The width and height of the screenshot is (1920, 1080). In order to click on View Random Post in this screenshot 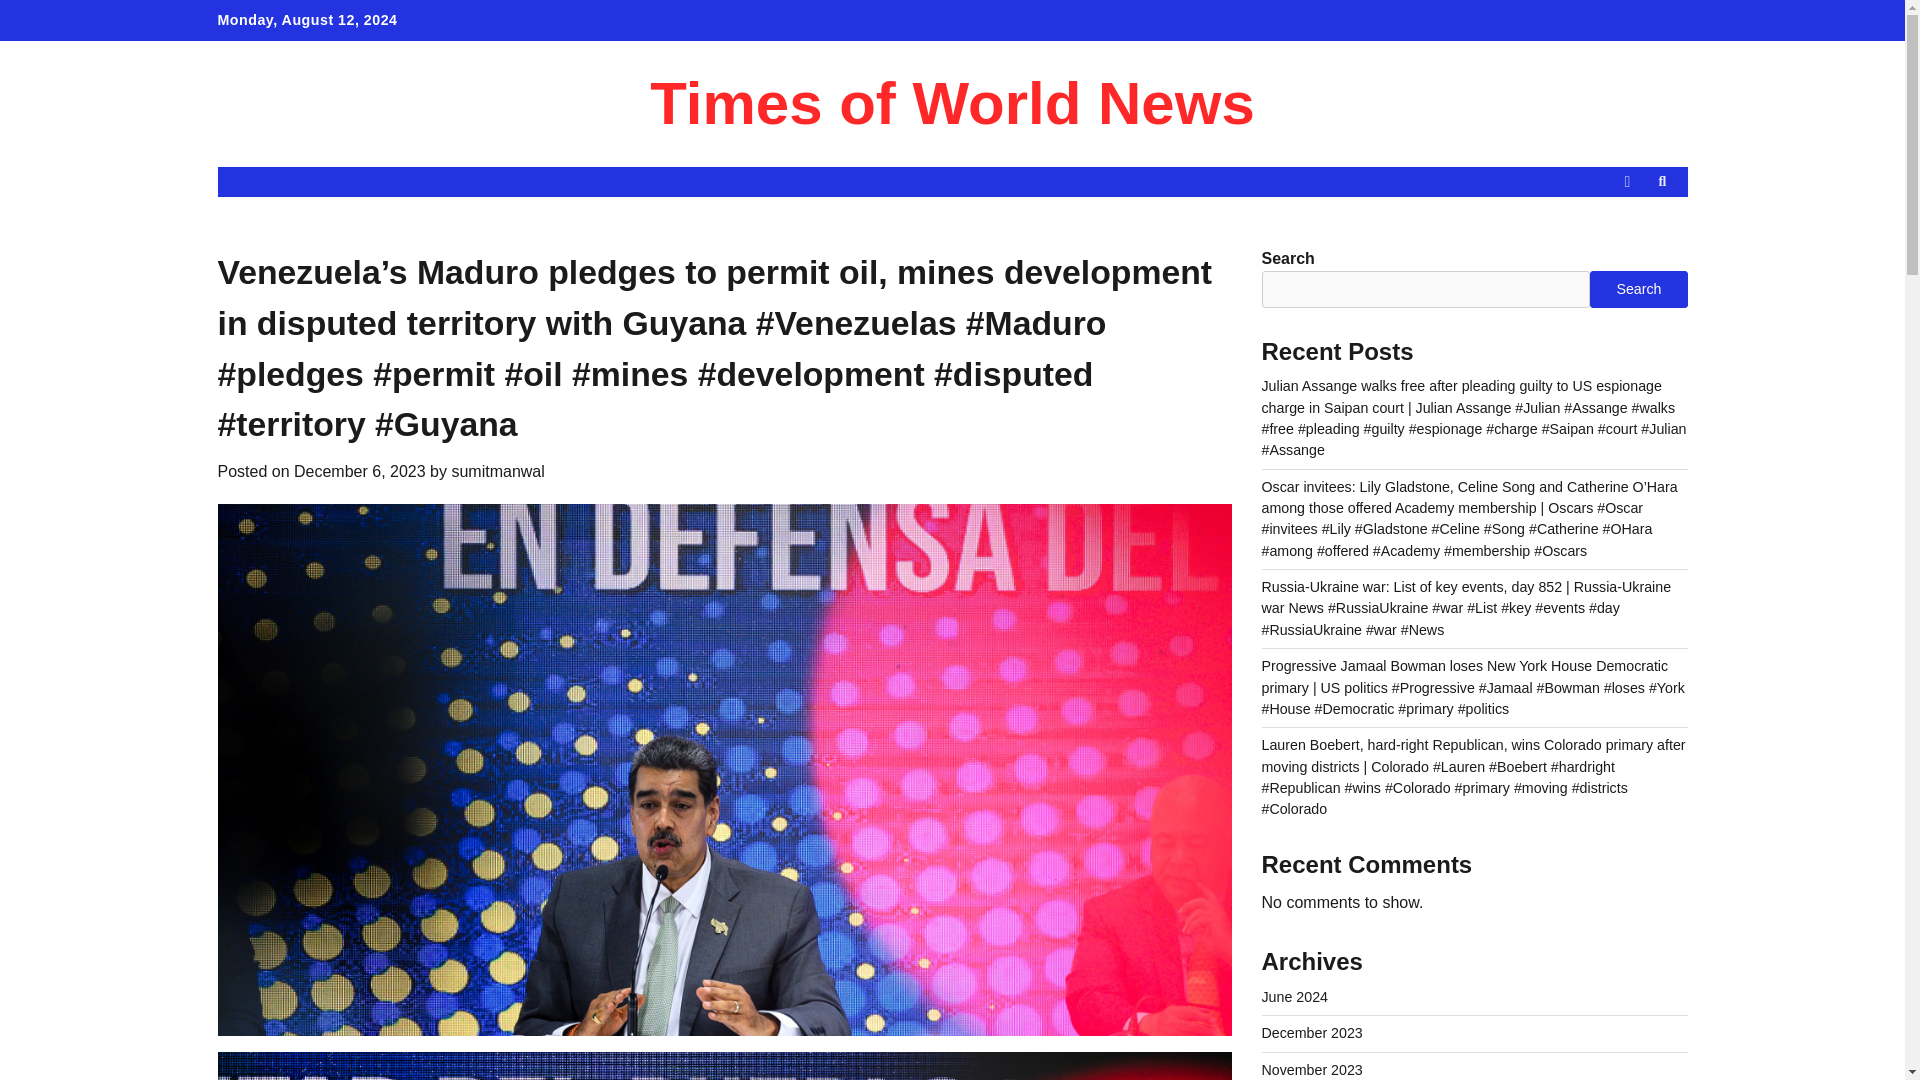, I will do `click(1626, 182)`.